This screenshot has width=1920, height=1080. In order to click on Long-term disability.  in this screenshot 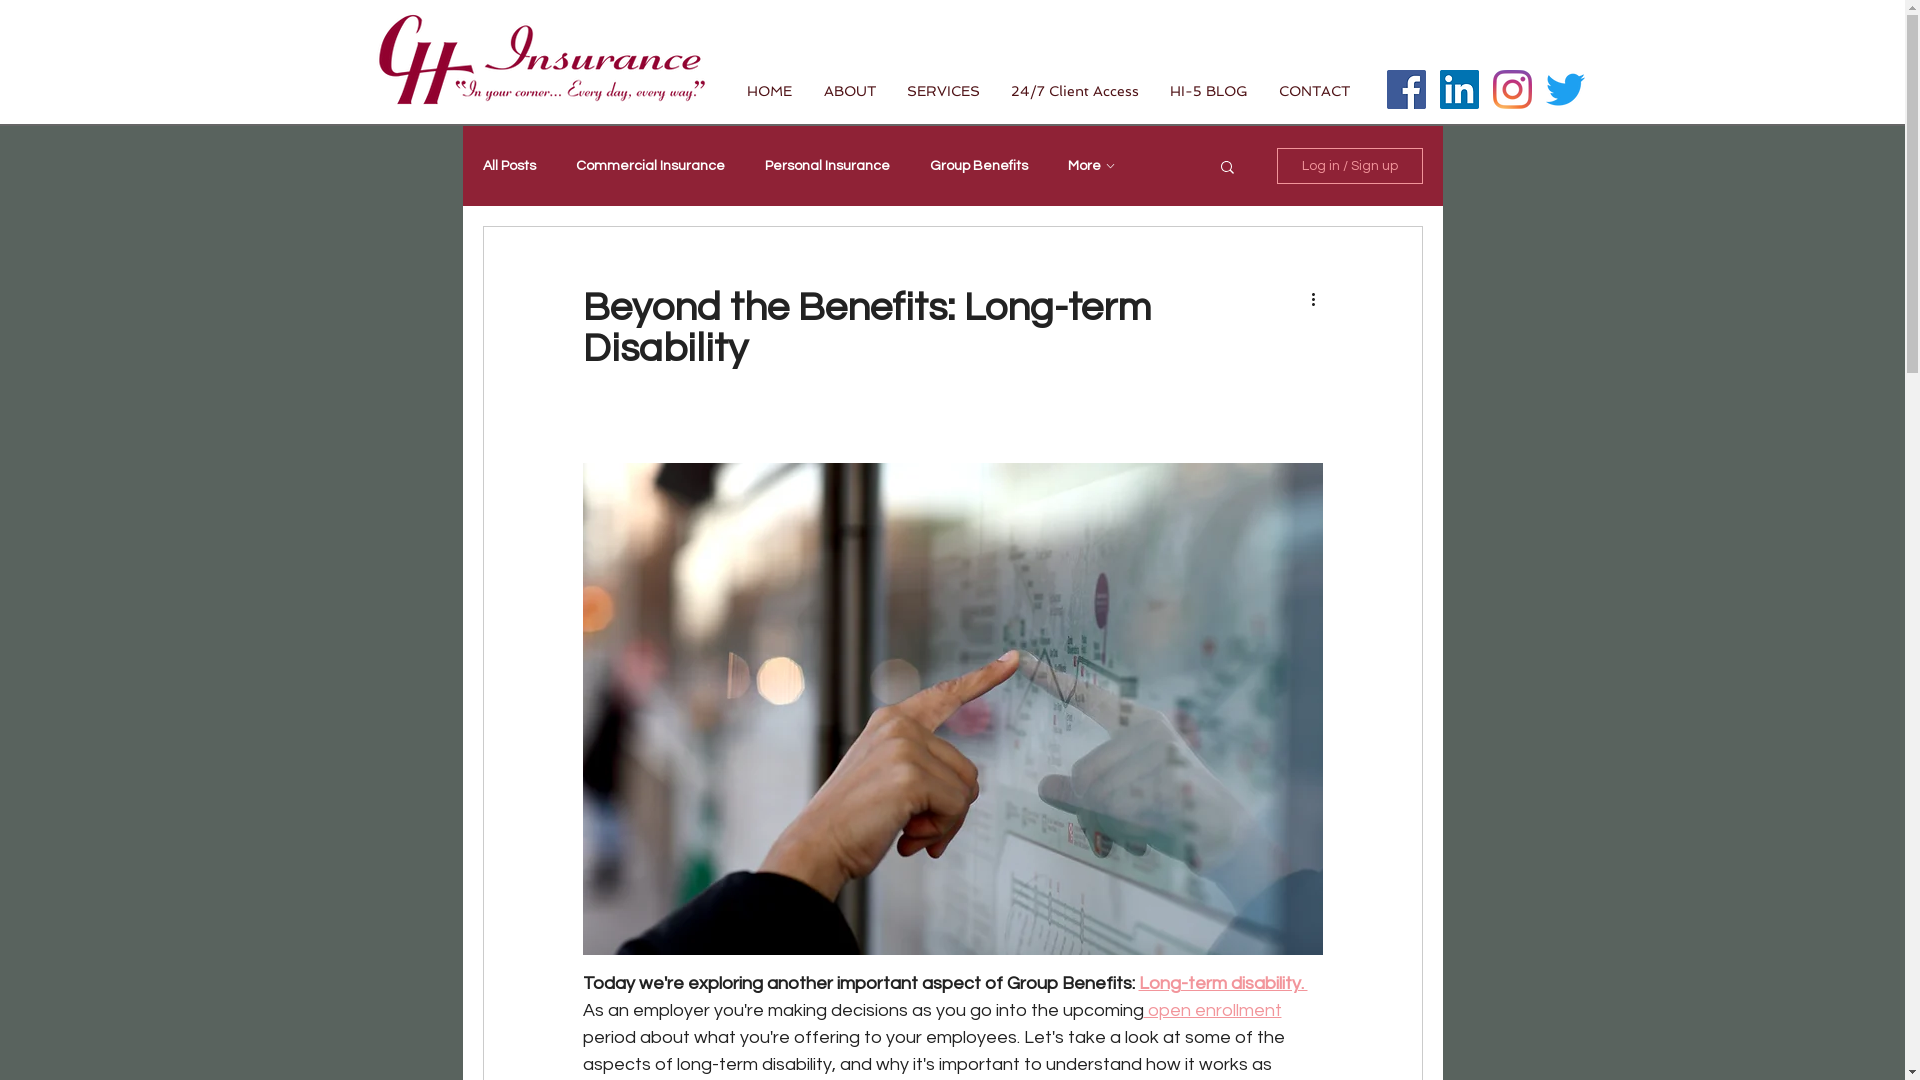, I will do `click(1222, 984)`.